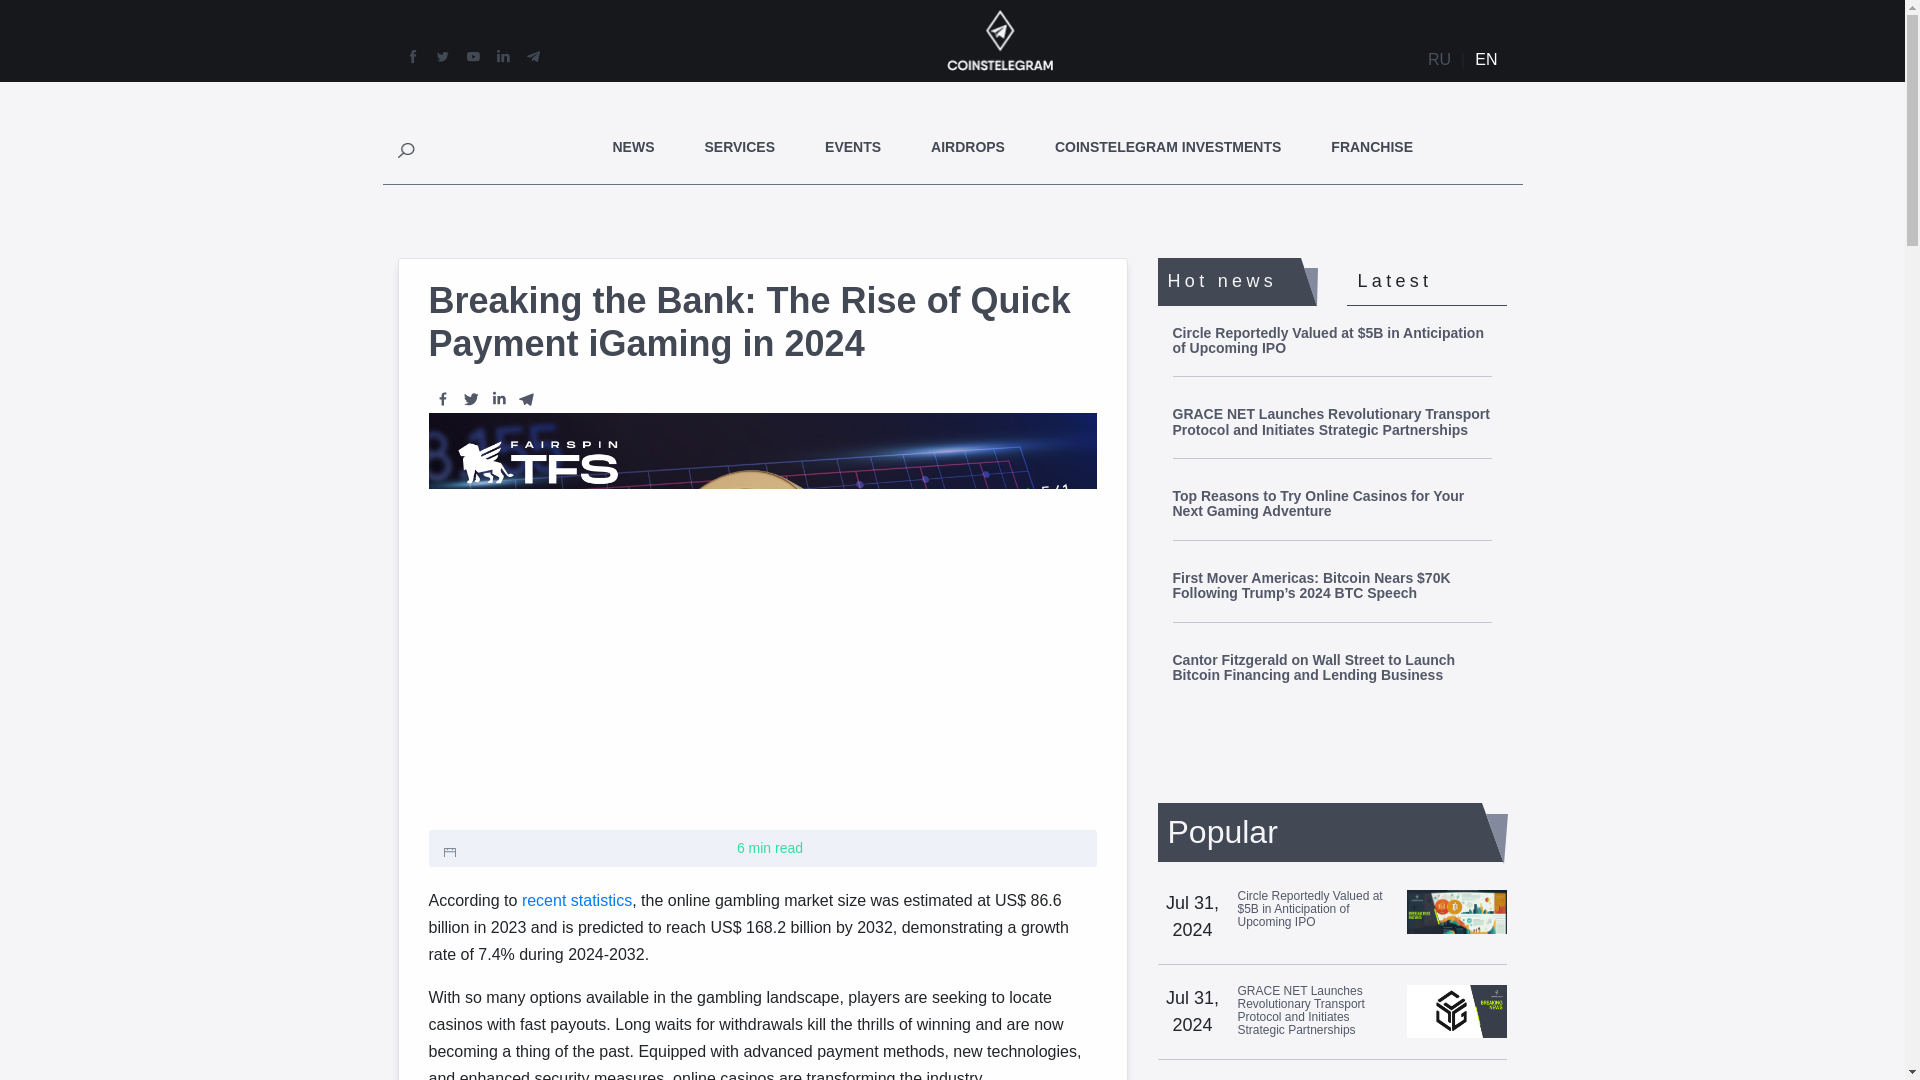 This screenshot has height=1080, width=1920. I want to click on COINSTELEGRAM INVESTMENTS, so click(1167, 146).